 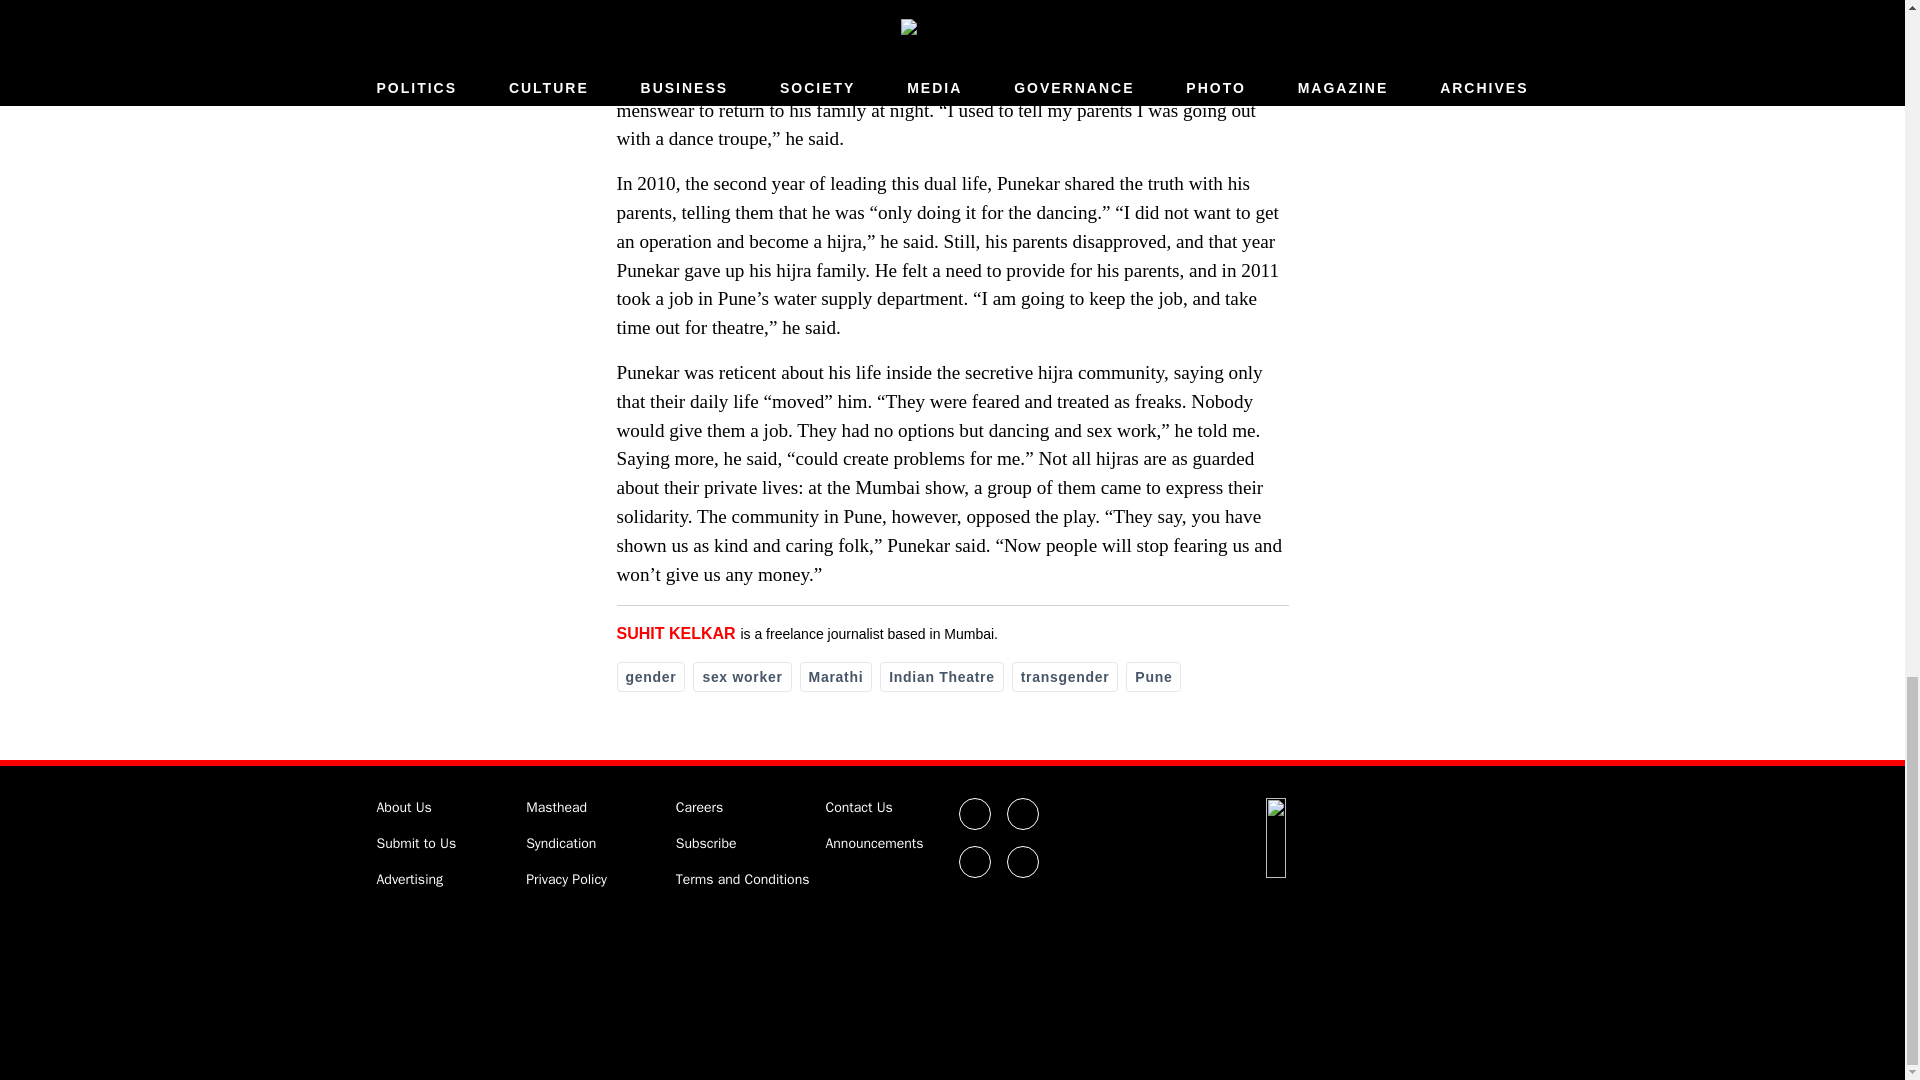 What do you see at coordinates (836, 677) in the screenshot?
I see `Marathi` at bounding box center [836, 677].